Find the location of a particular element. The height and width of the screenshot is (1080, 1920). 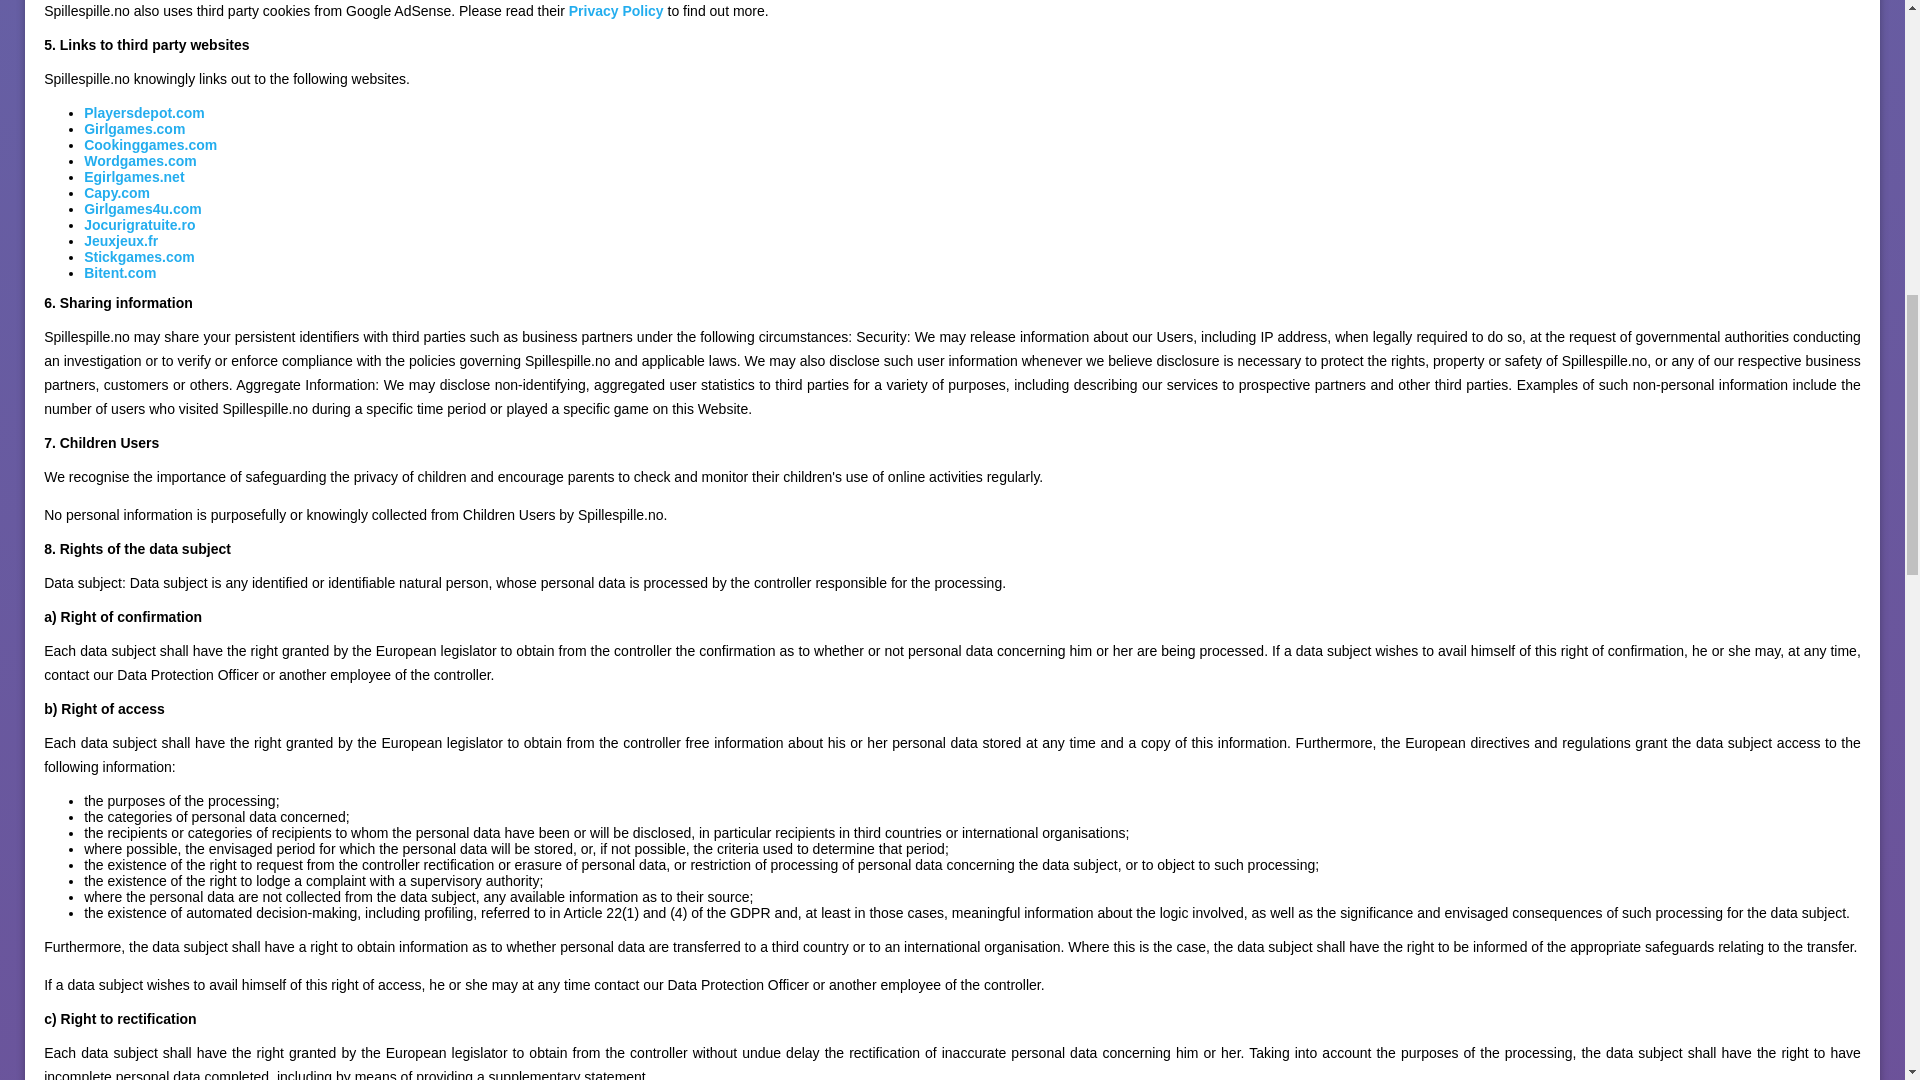

Wordgames.com is located at coordinates (140, 160).